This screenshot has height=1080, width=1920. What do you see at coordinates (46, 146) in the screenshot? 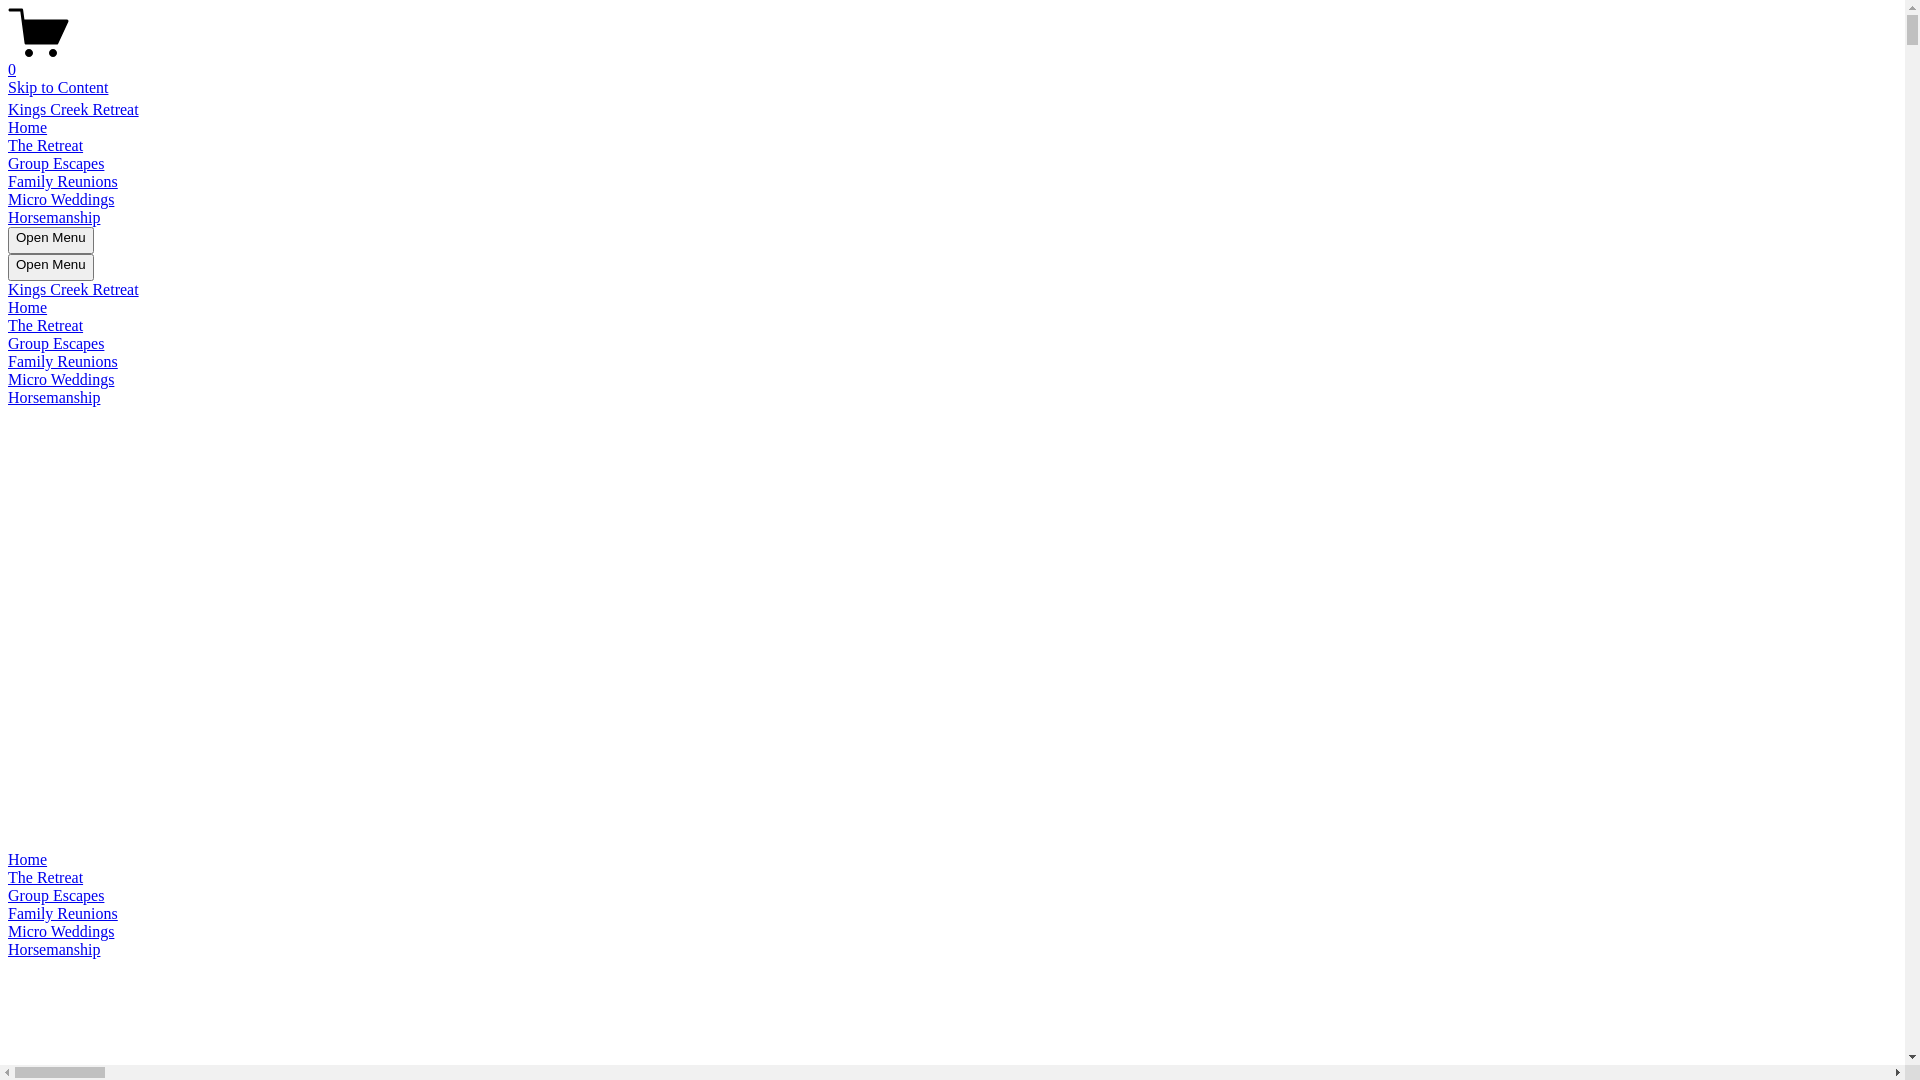
I see `The Retreat` at bounding box center [46, 146].